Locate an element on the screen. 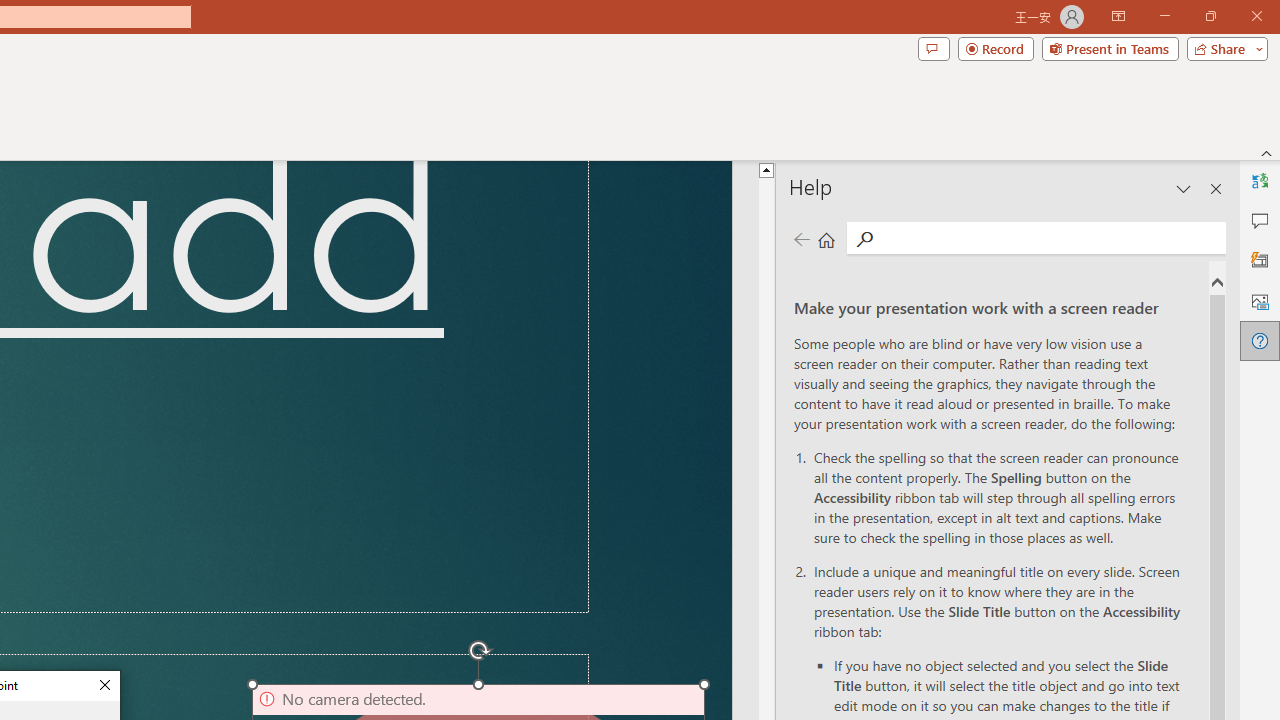 The height and width of the screenshot is (720, 1280). Minimize is located at coordinates (1100, 32).